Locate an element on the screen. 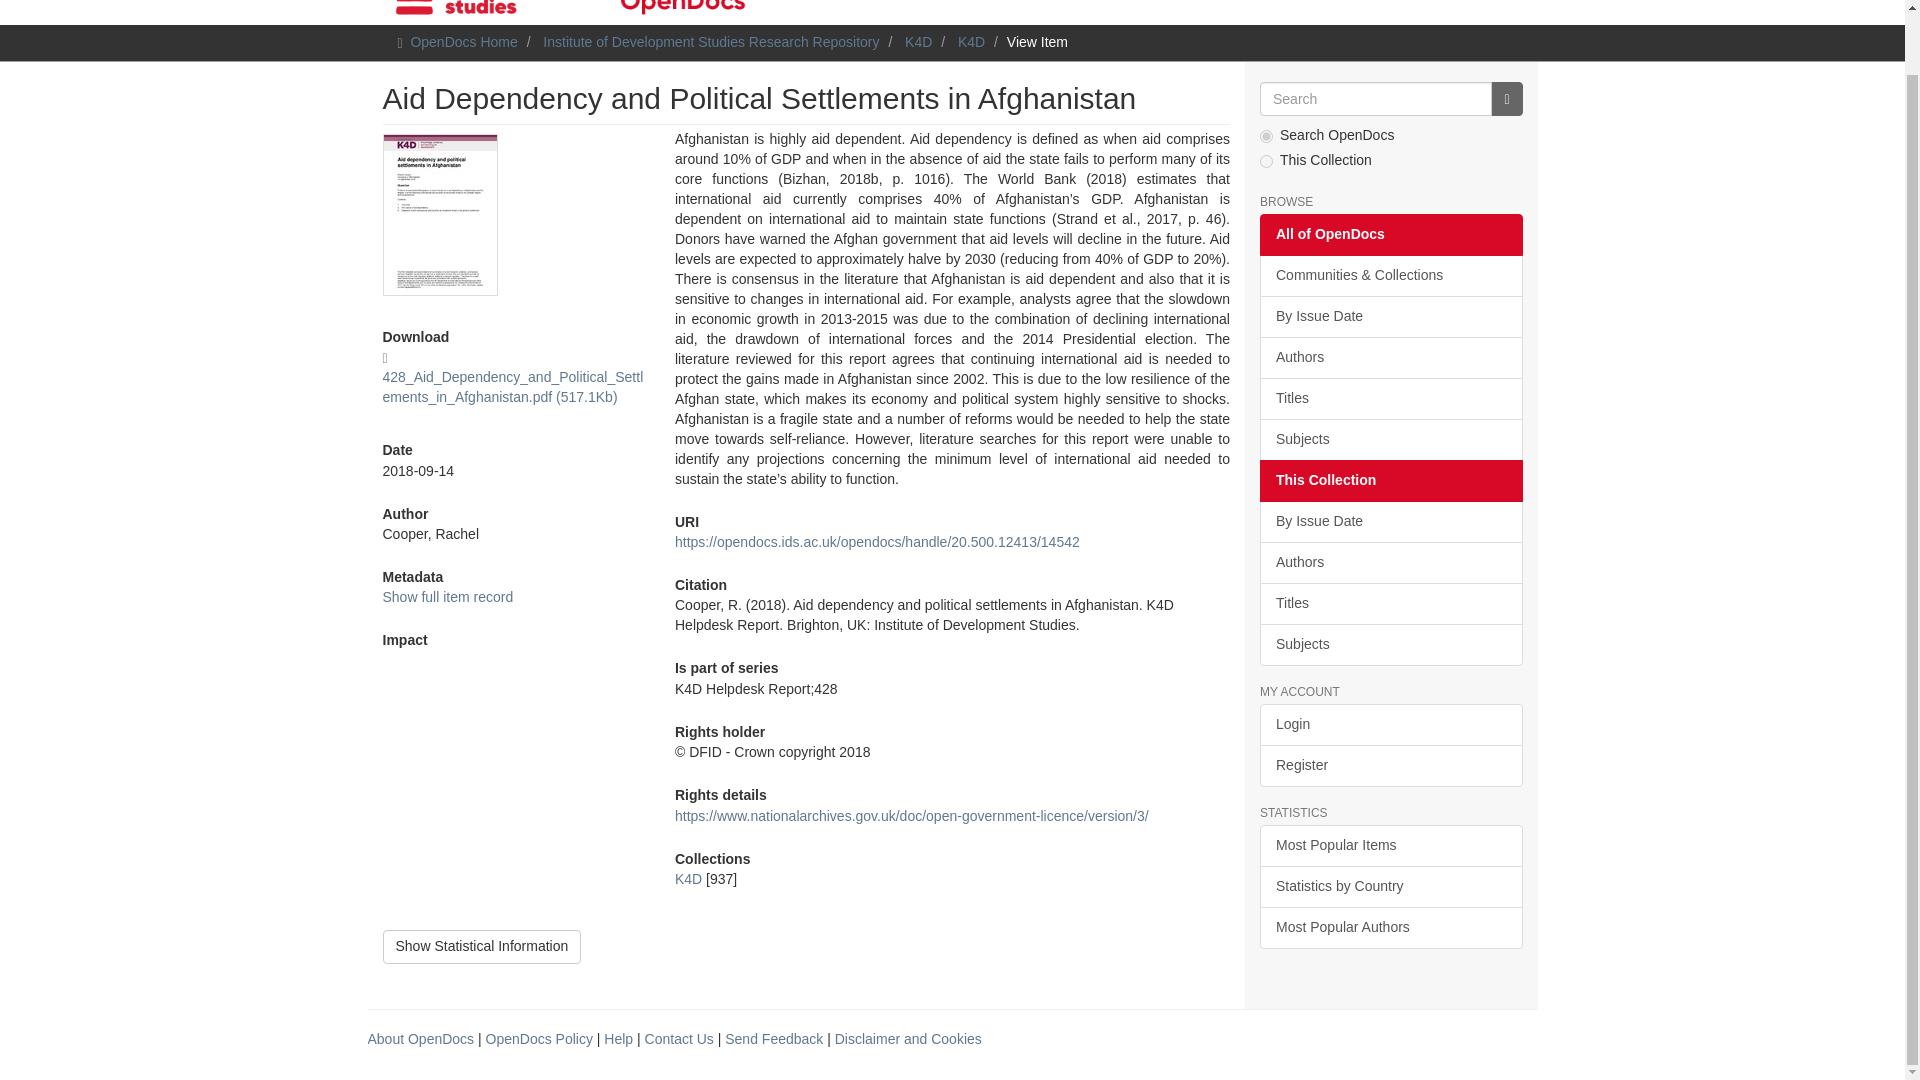  Titles is located at coordinates (1390, 399).